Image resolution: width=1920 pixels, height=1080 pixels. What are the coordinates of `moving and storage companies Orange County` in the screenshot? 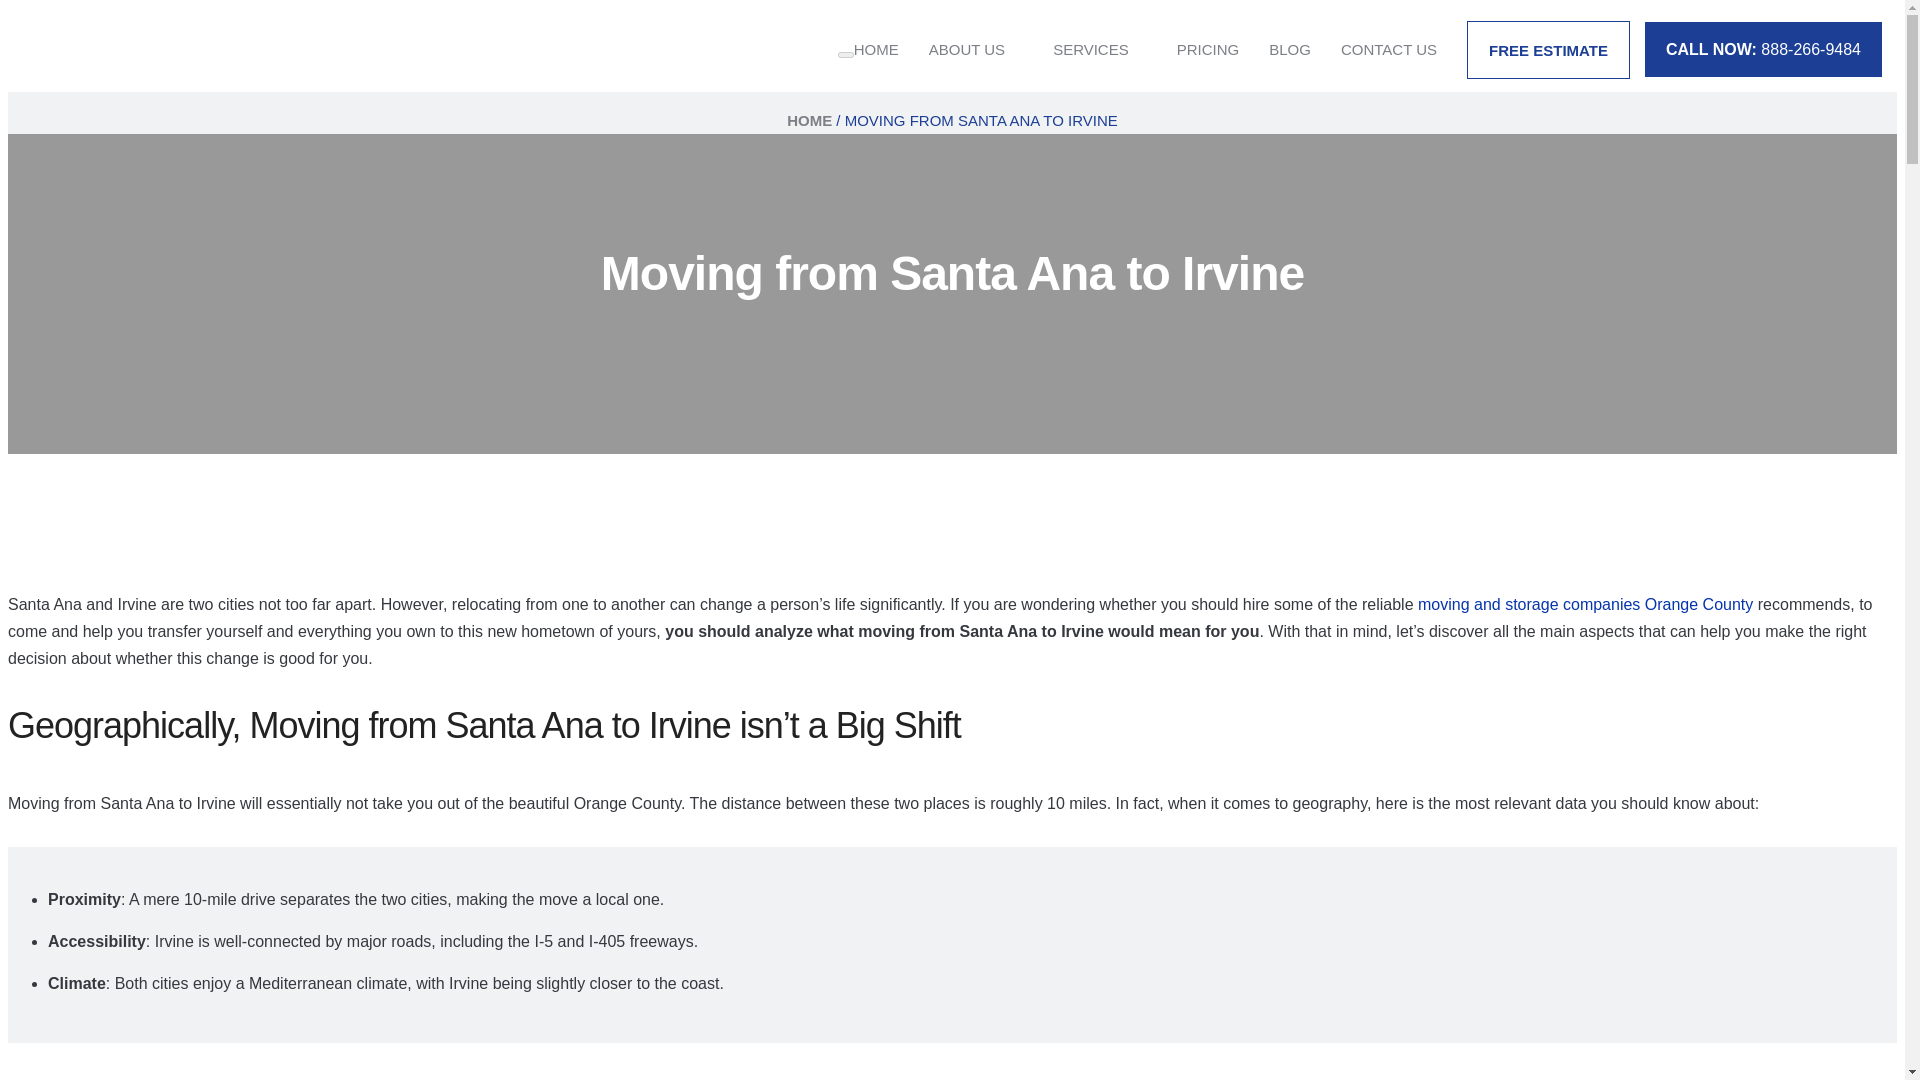 It's located at (1585, 604).